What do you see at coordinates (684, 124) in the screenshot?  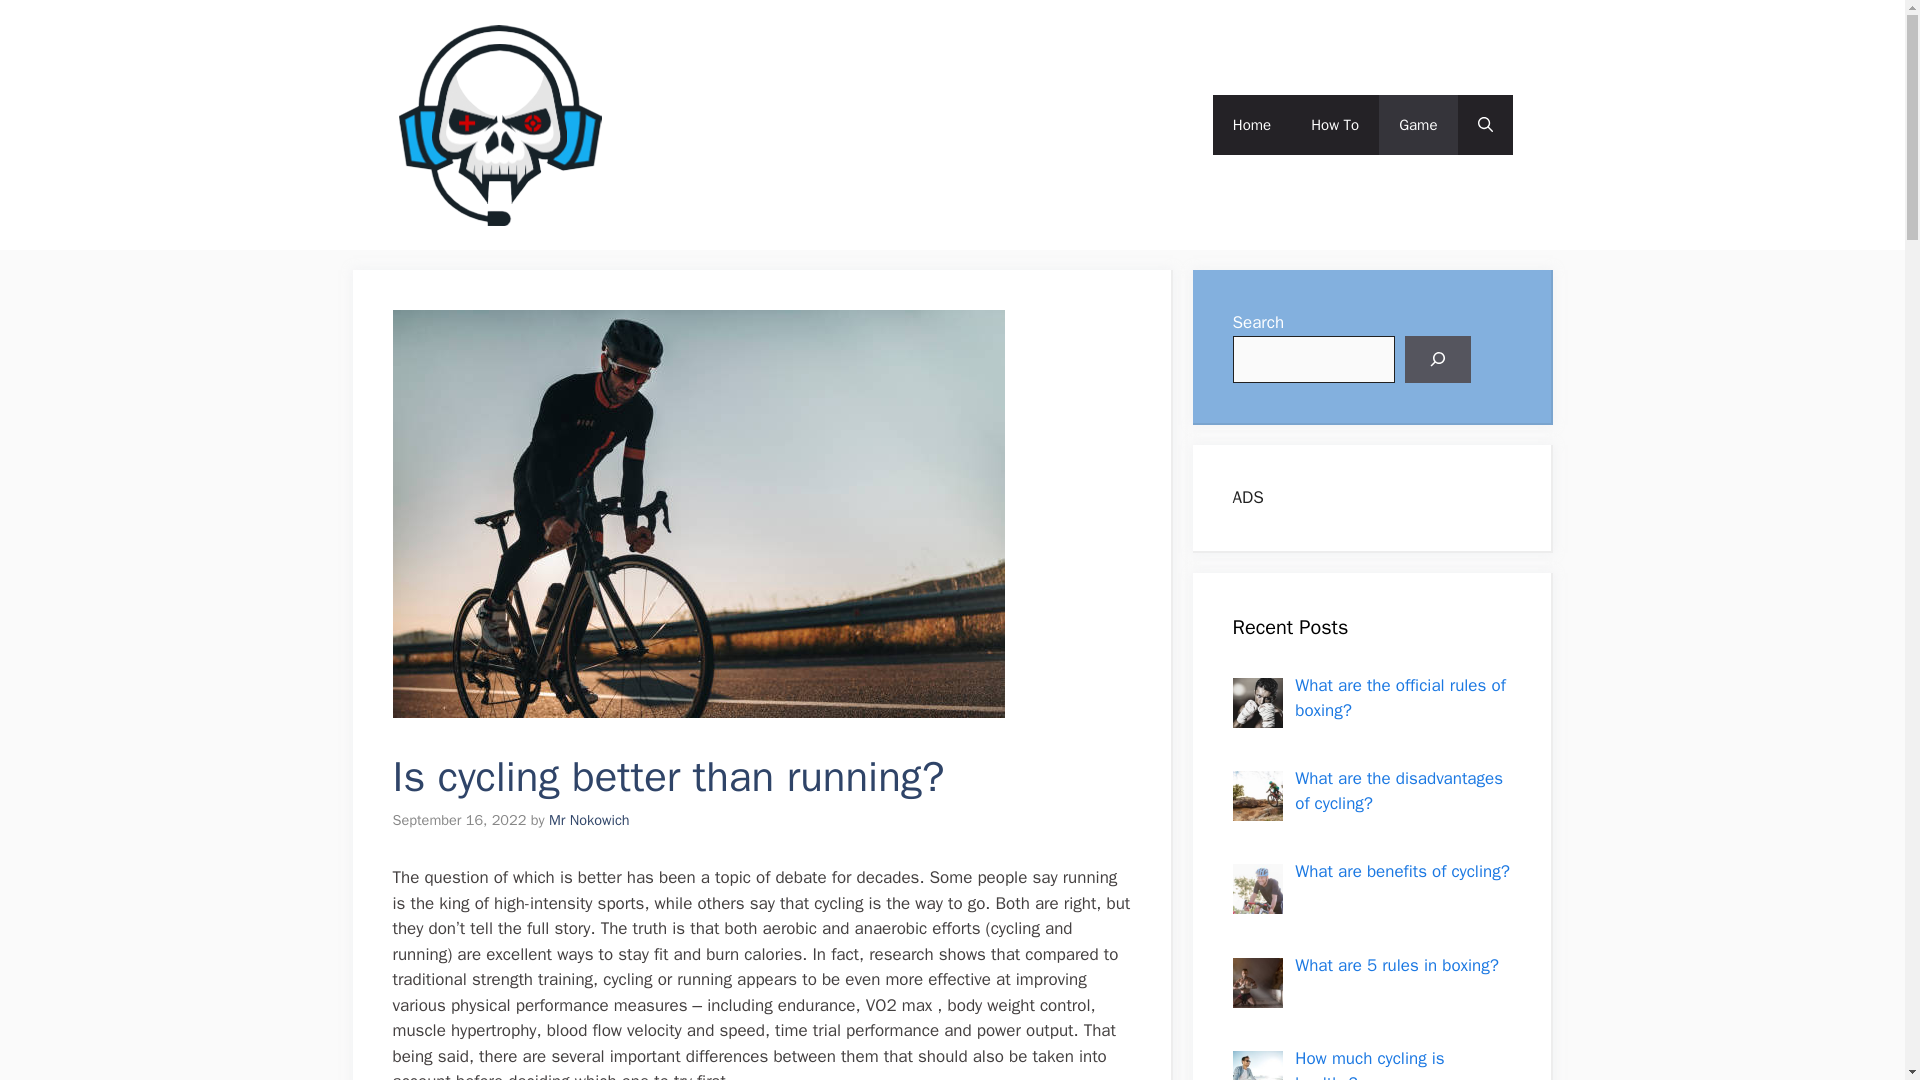 I see `XPlayer.org` at bounding box center [684, 124].